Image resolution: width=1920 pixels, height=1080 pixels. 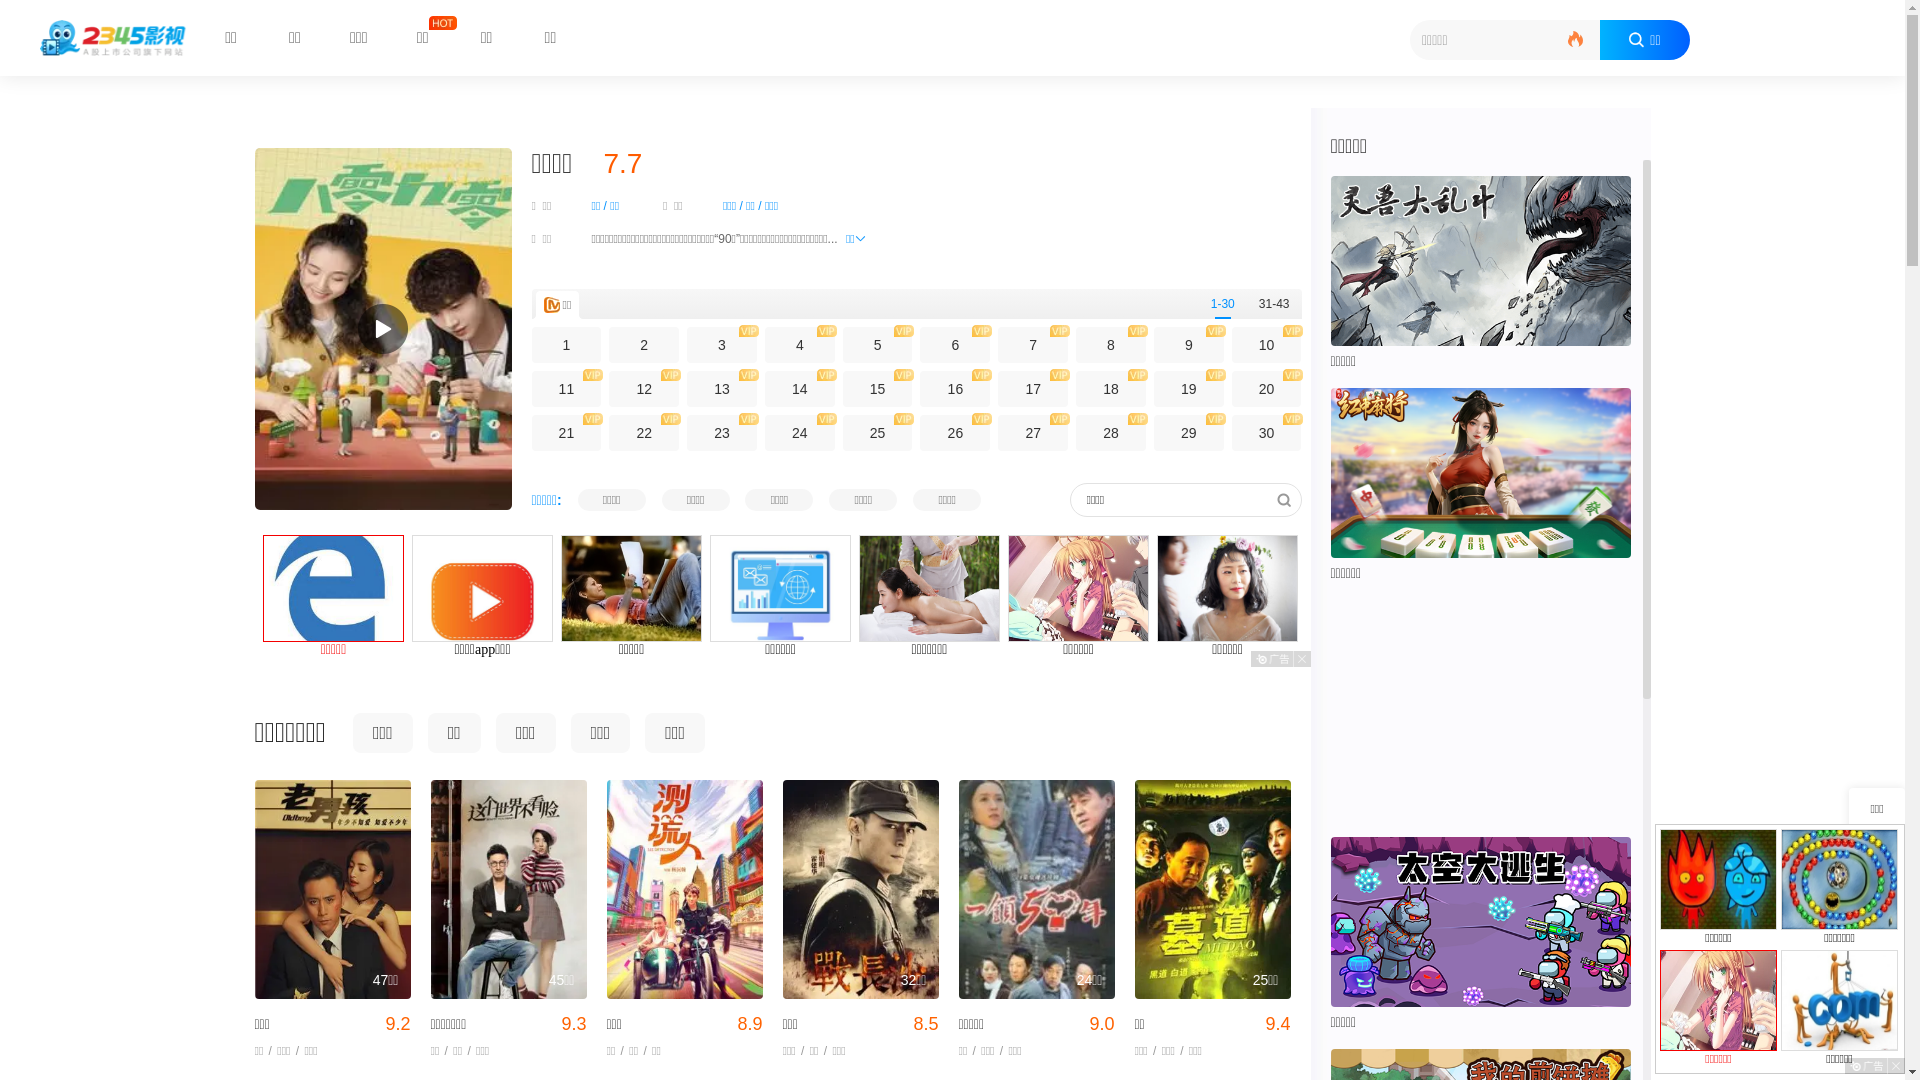 What do you see at coordinates (644, 433) in the screenshot?
I see `22` at bounding box center [644, 433].